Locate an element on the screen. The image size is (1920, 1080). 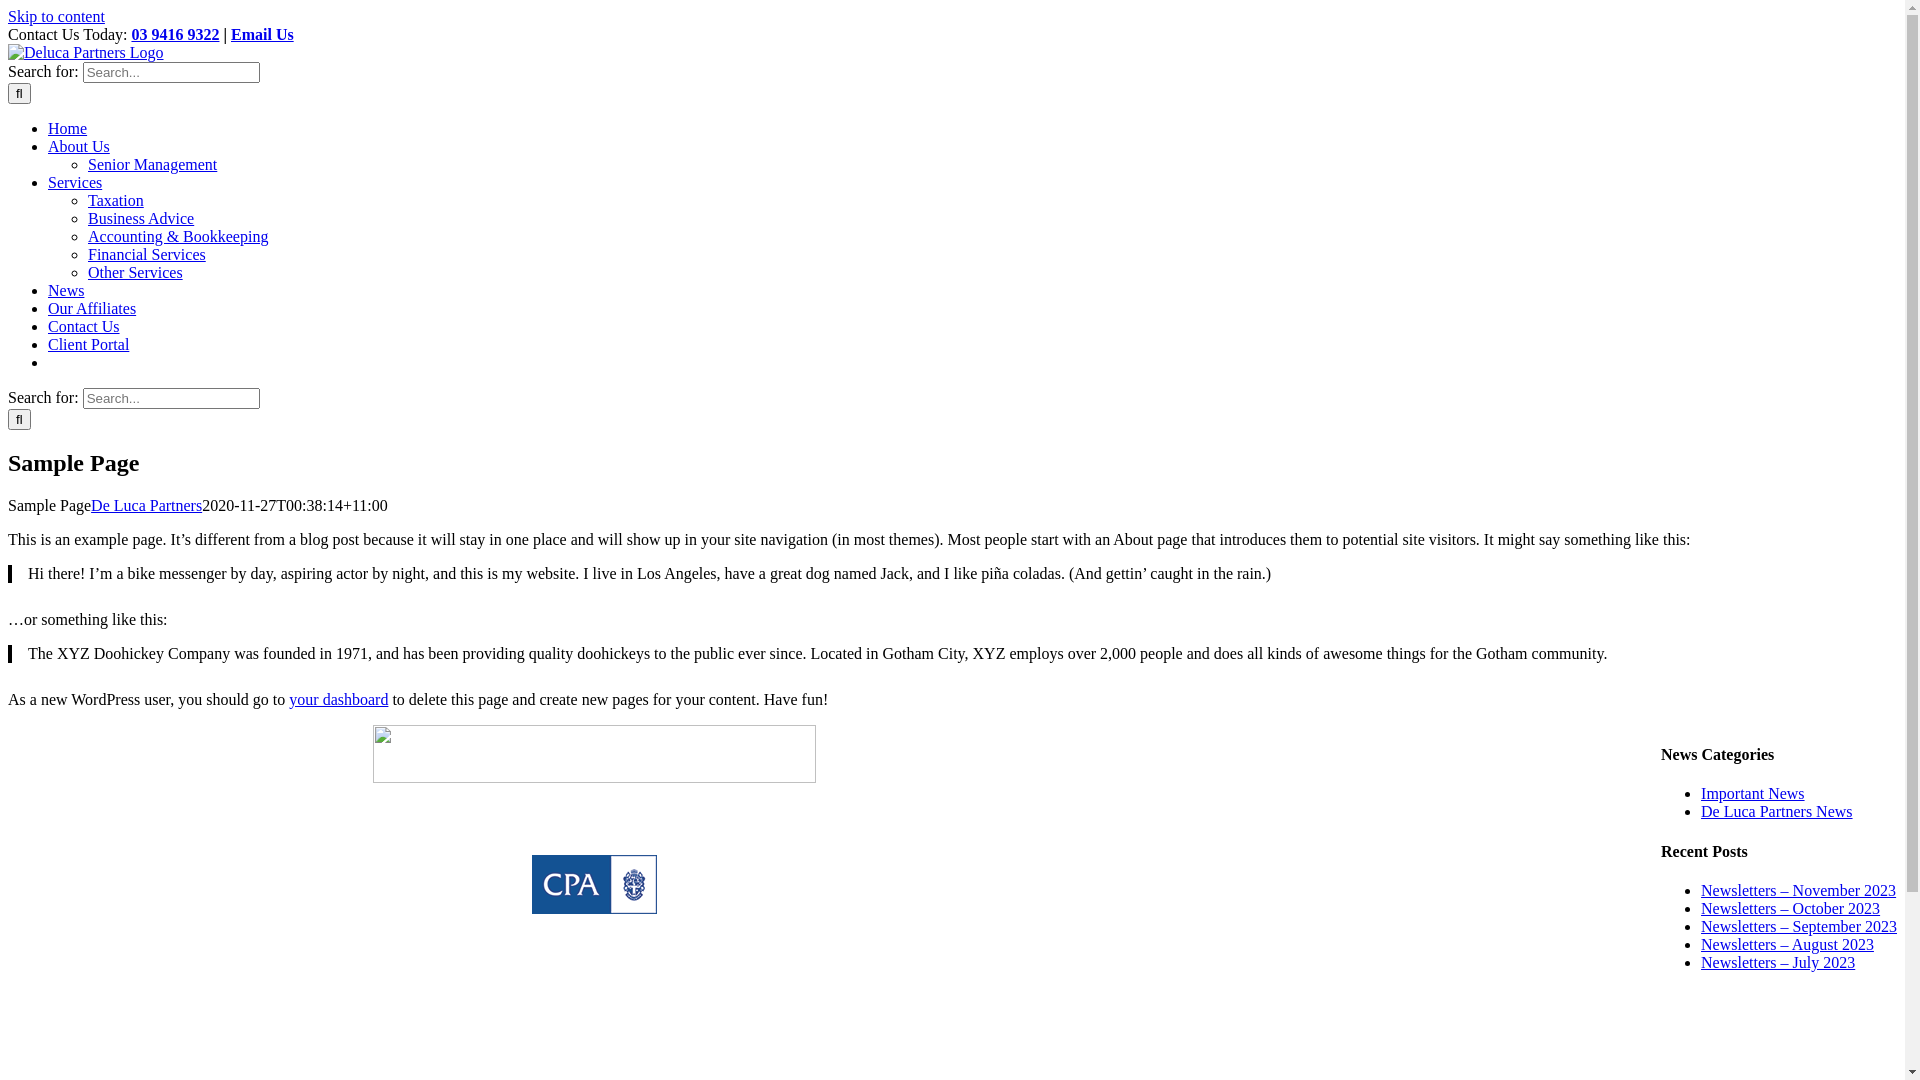
03 9416 9322 is located at coordinates (618, 992).